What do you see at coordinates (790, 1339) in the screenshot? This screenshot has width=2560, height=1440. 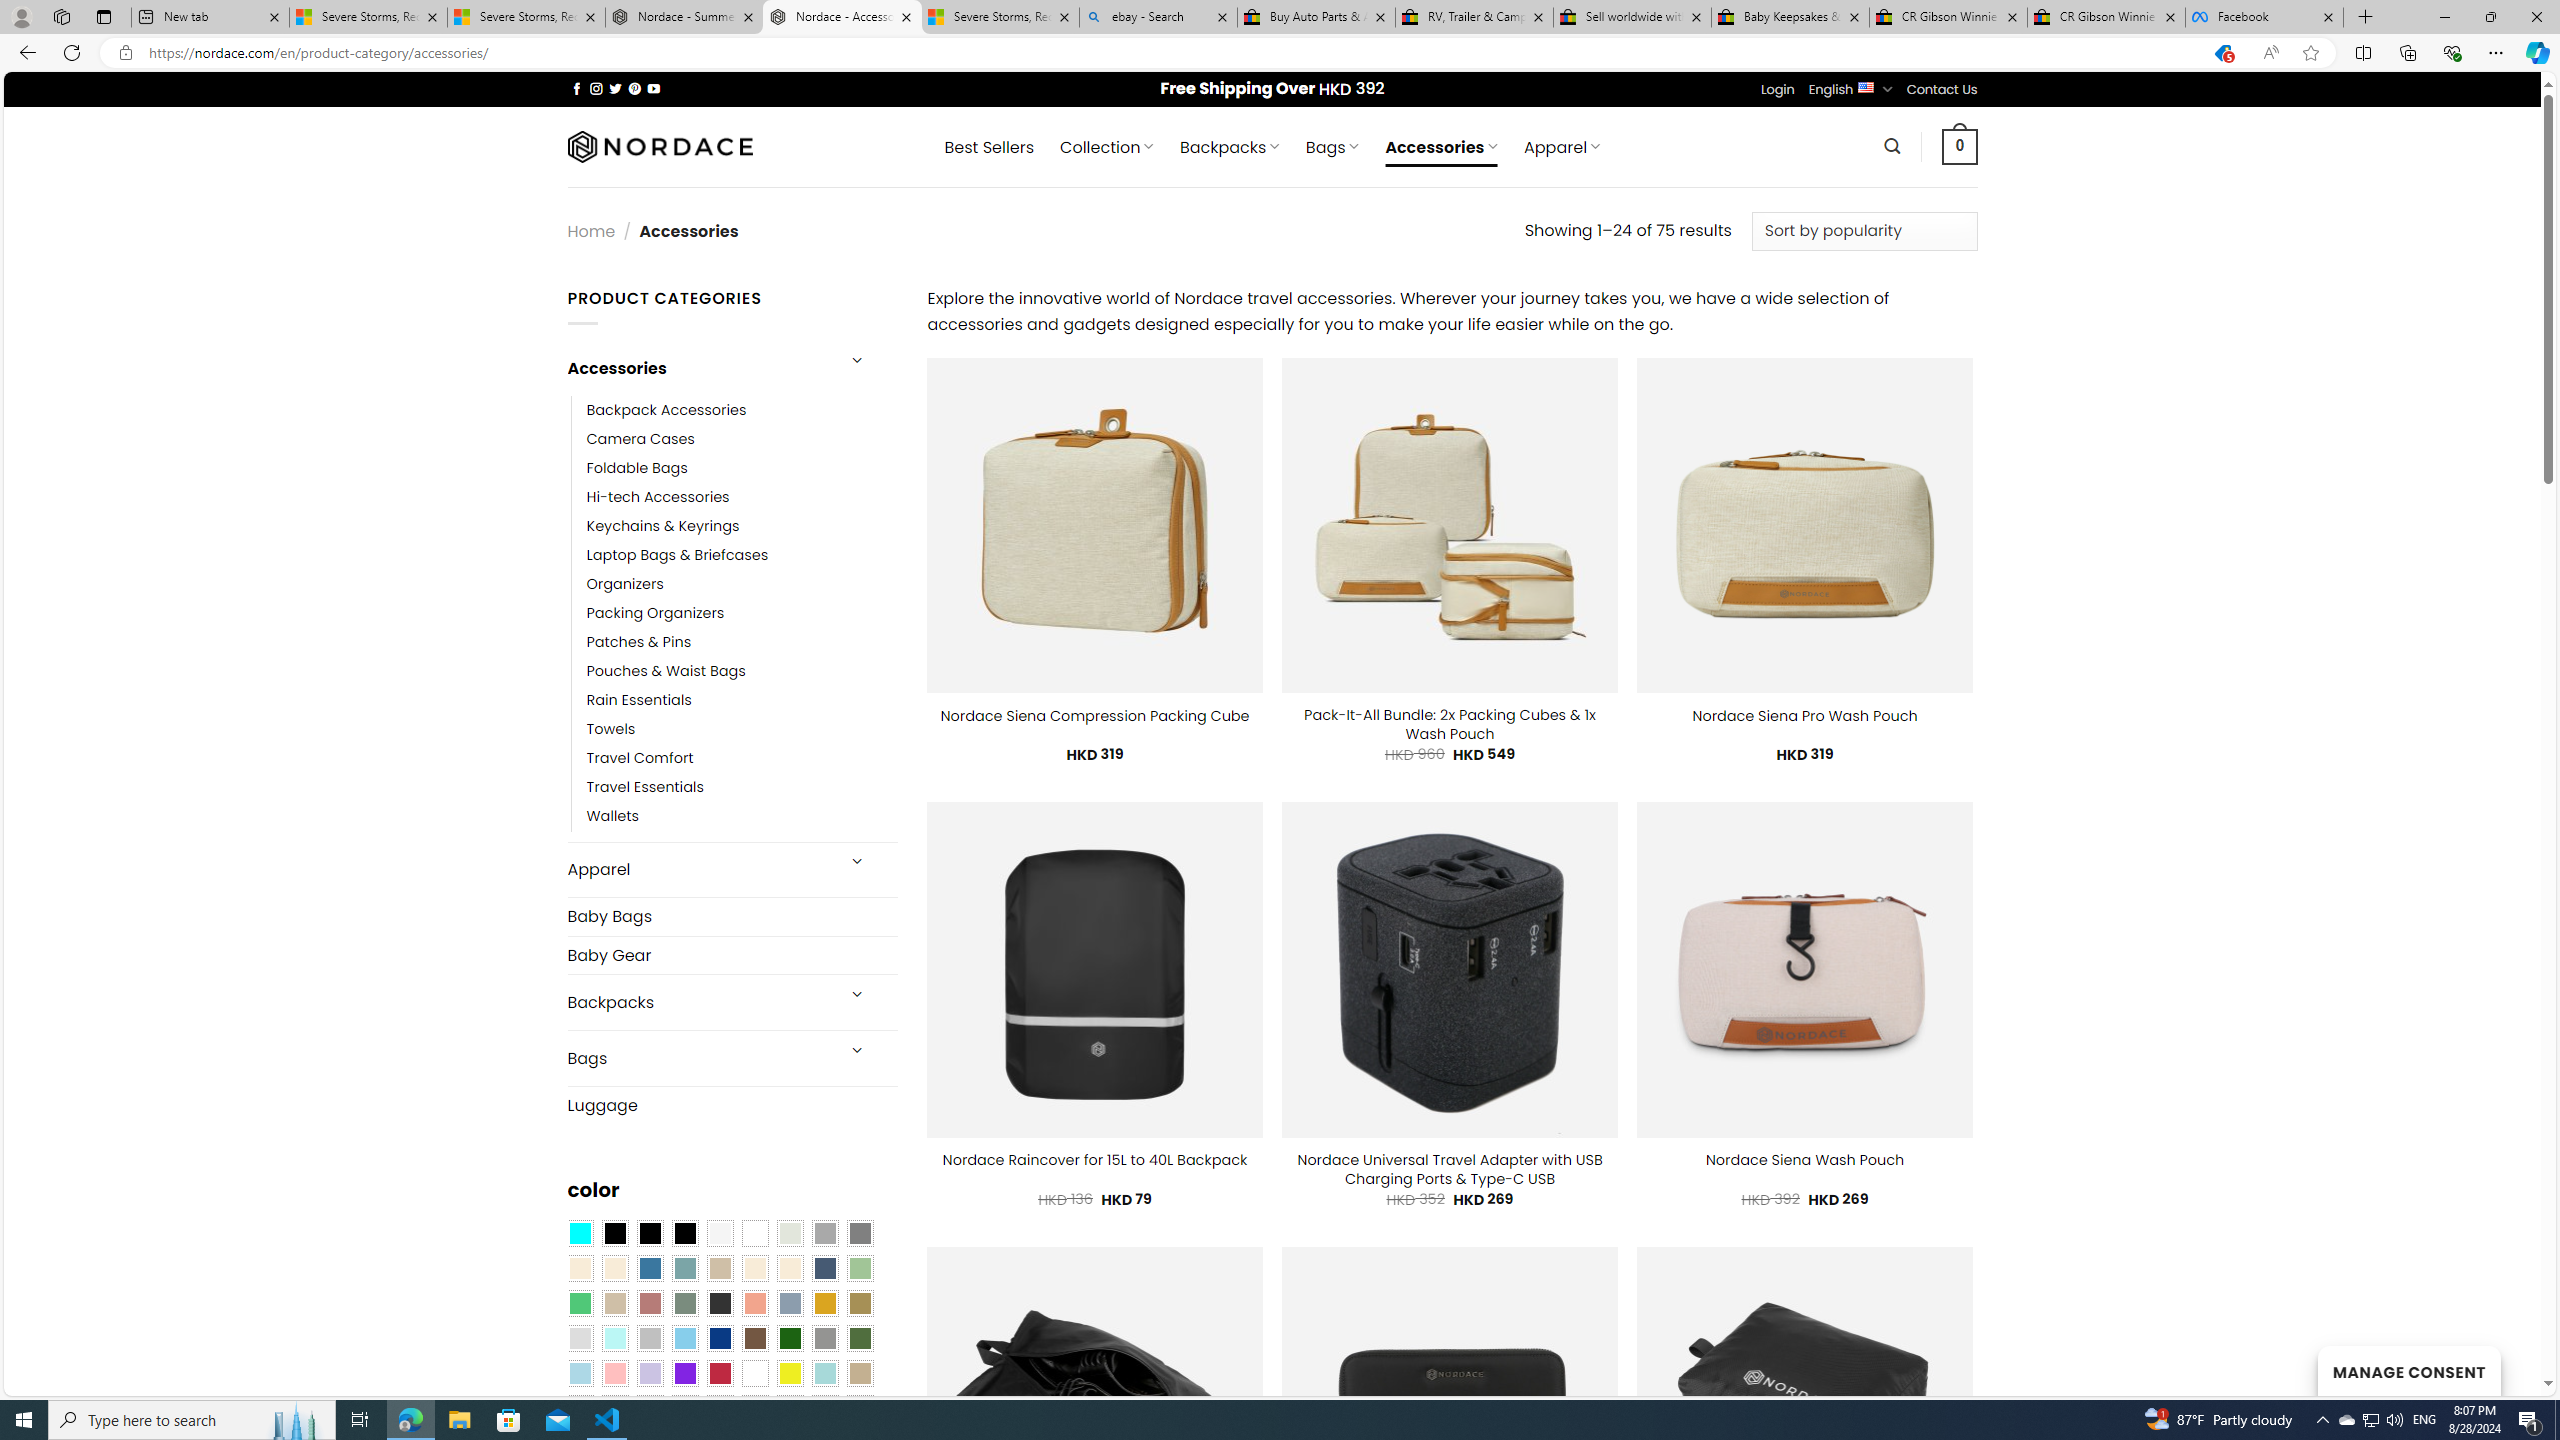 I see `Dark Green` at bounding box center [790, 1339].